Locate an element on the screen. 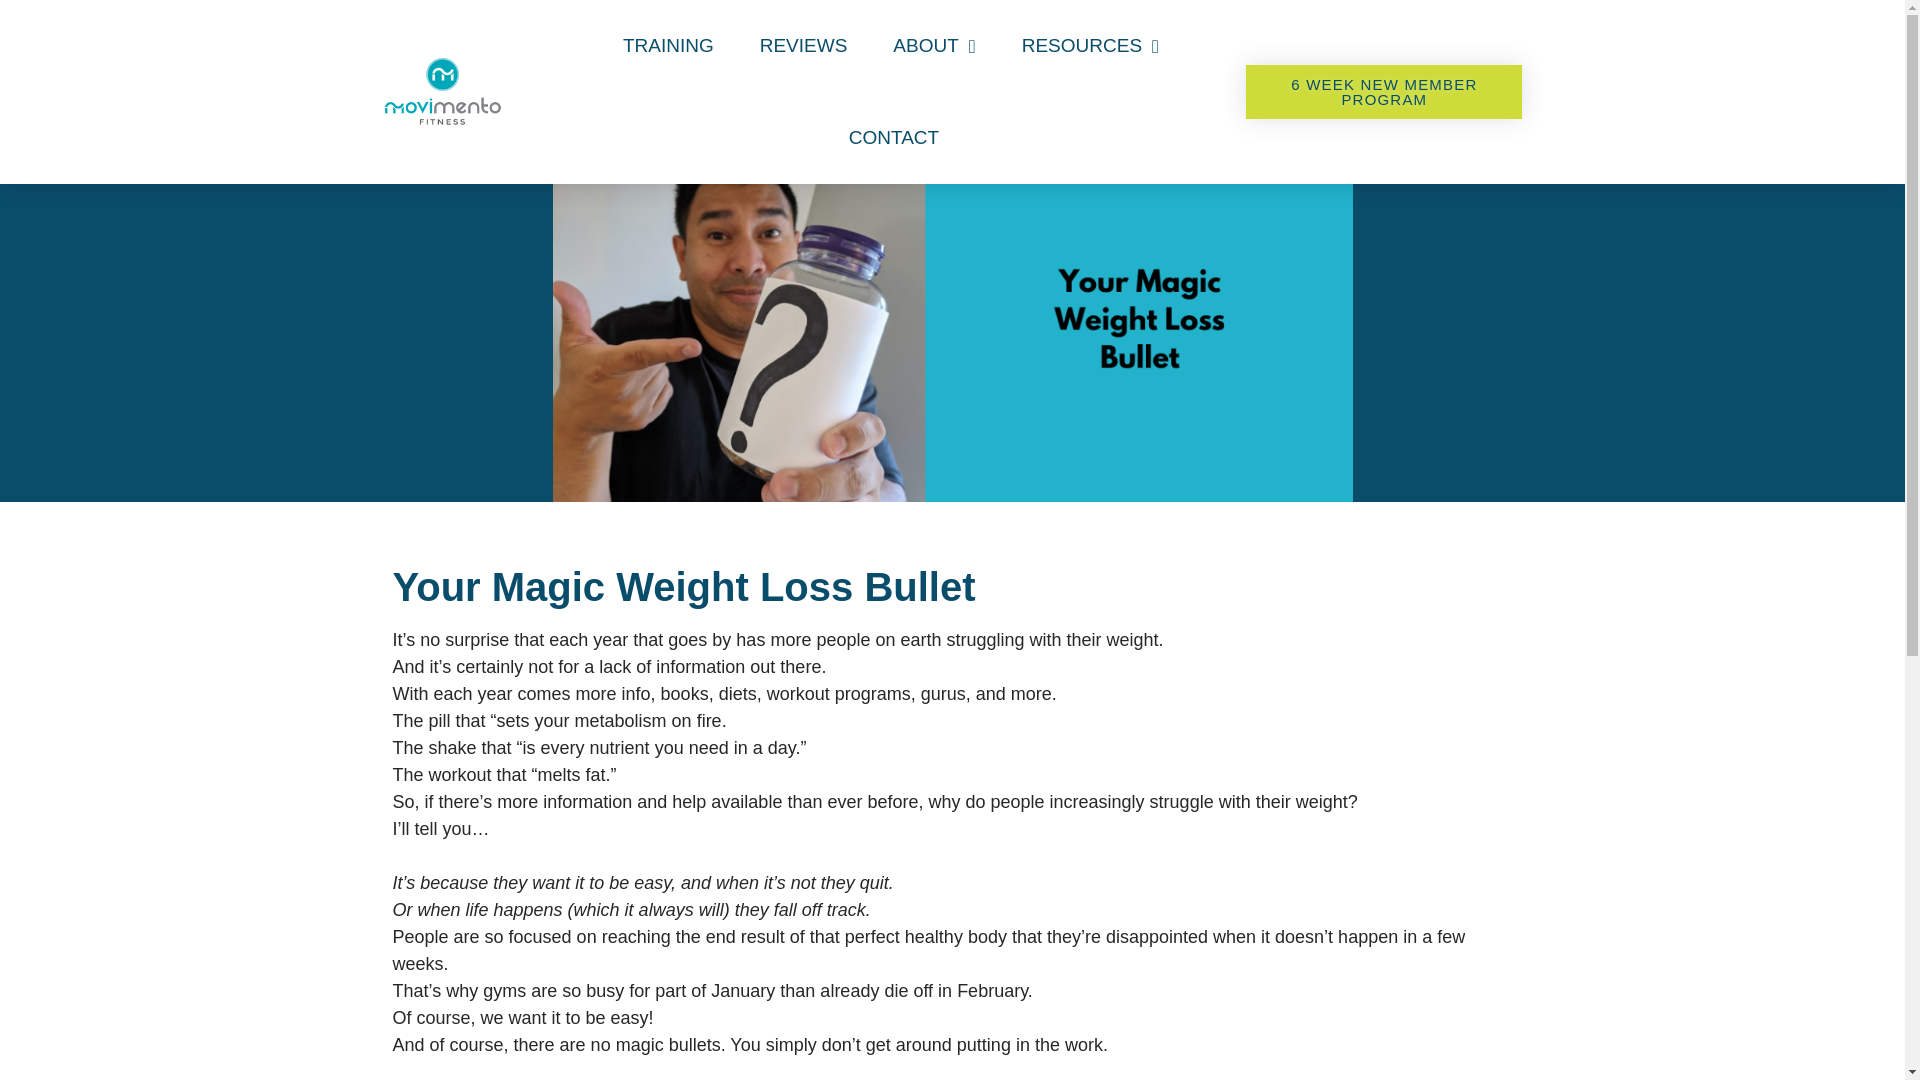  TRAINING is located at coordinates (668, 46).